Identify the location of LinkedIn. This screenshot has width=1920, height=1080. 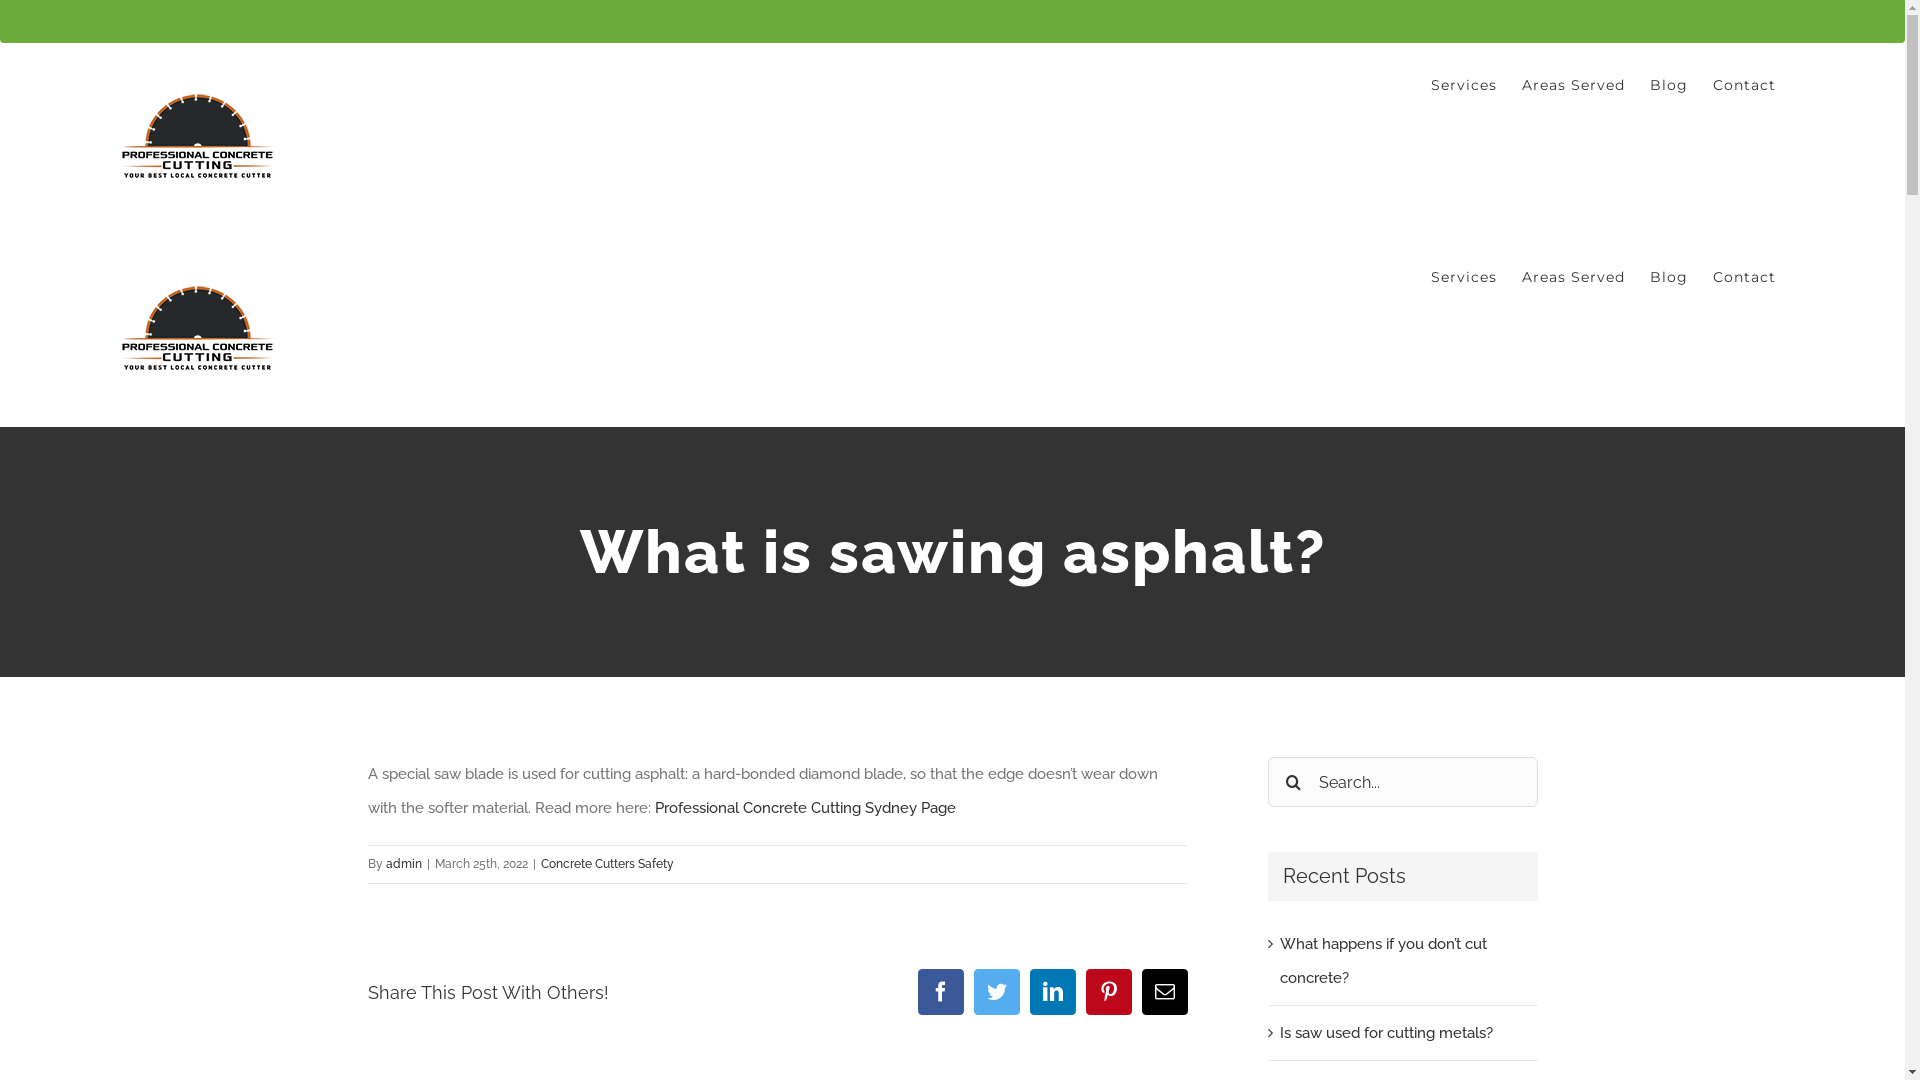
(1053, 992).